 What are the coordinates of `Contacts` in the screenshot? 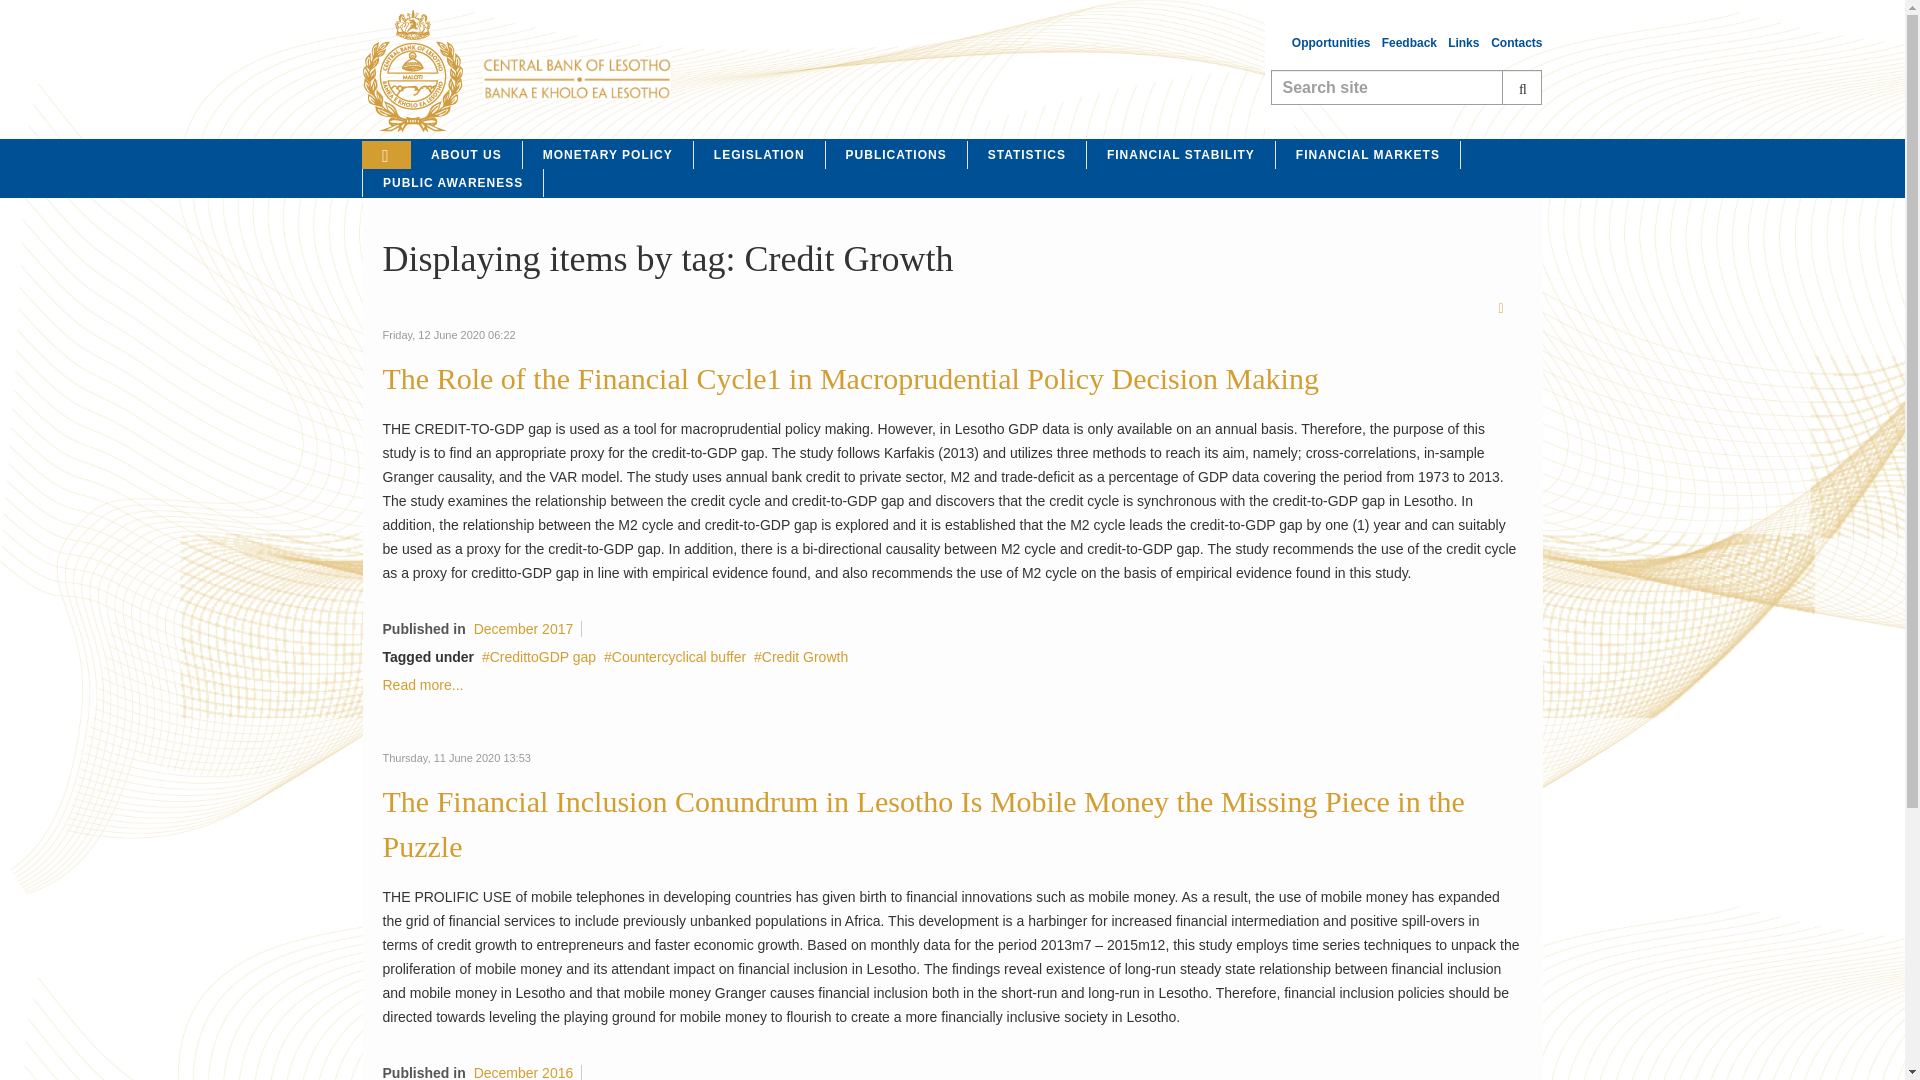 It's located at (1516, 42).